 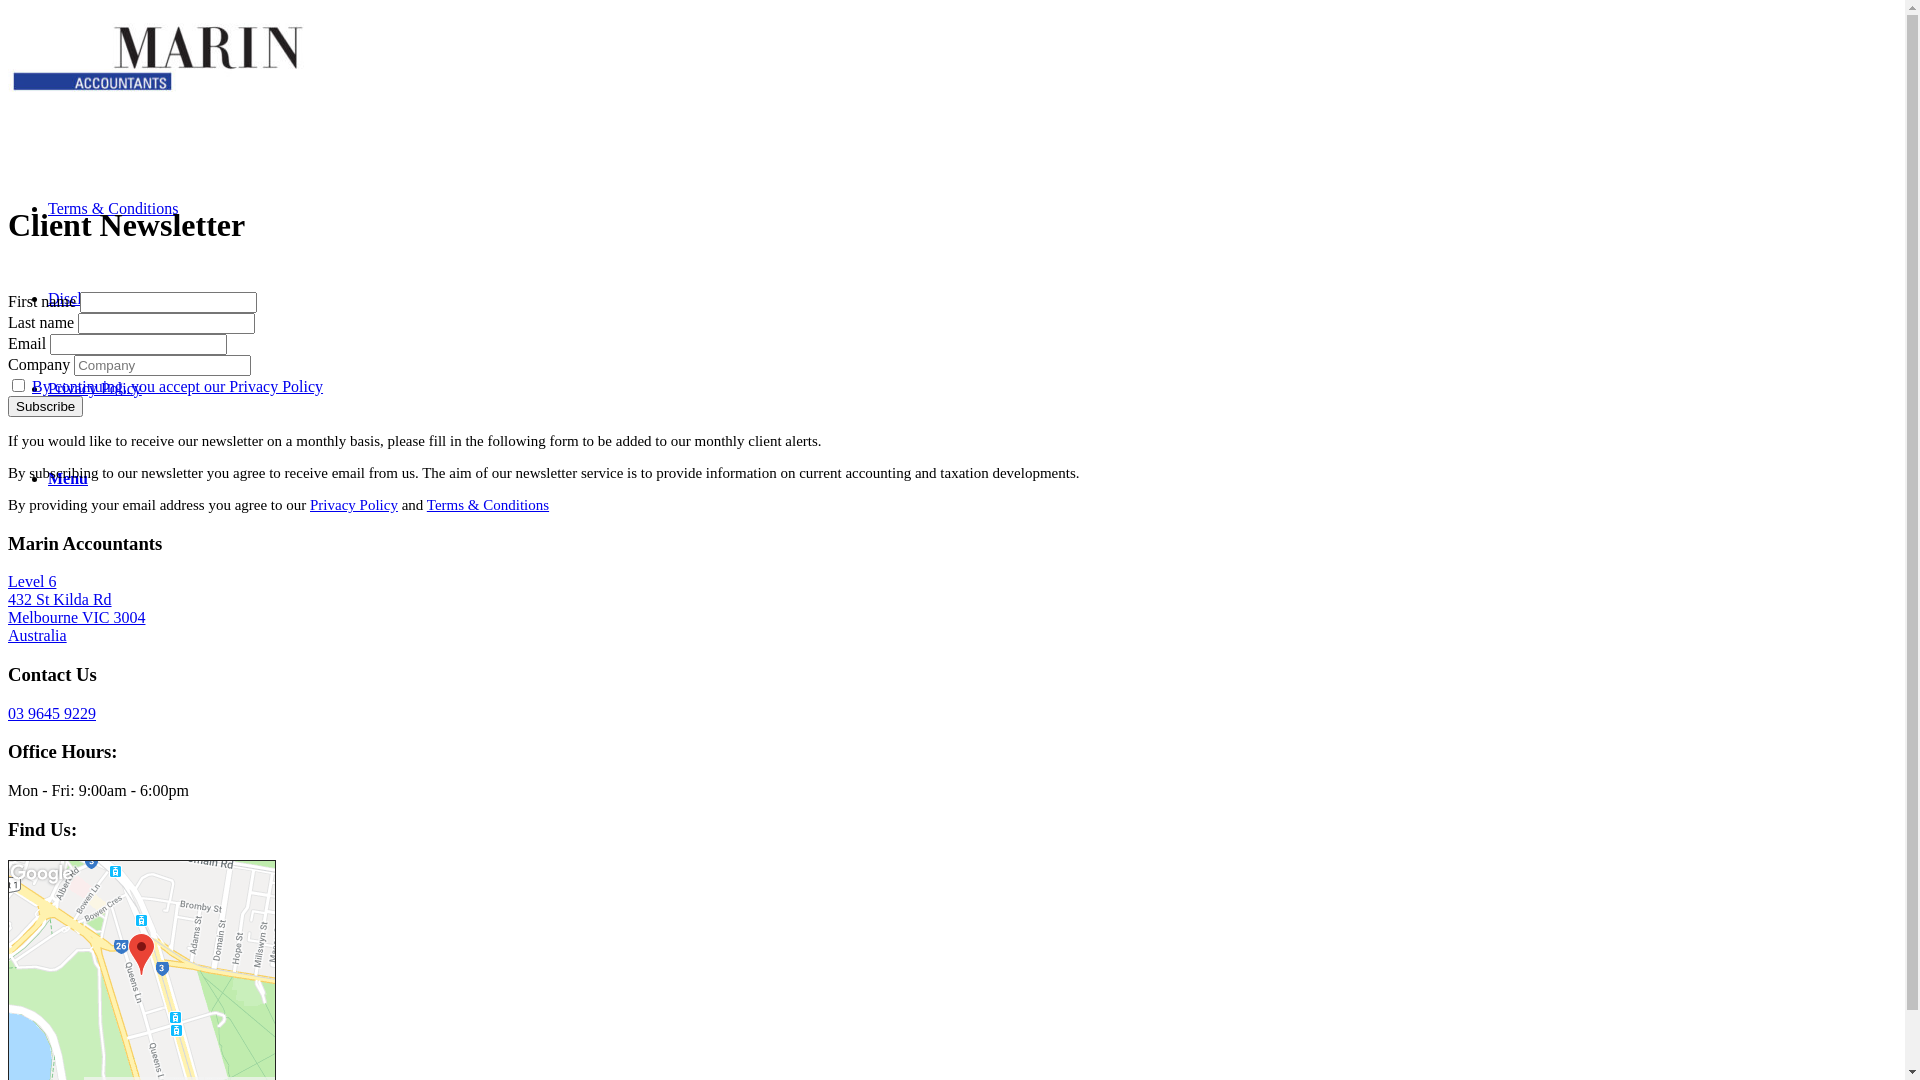 I want to click on Disclaimer, so click(x=83, y=298).